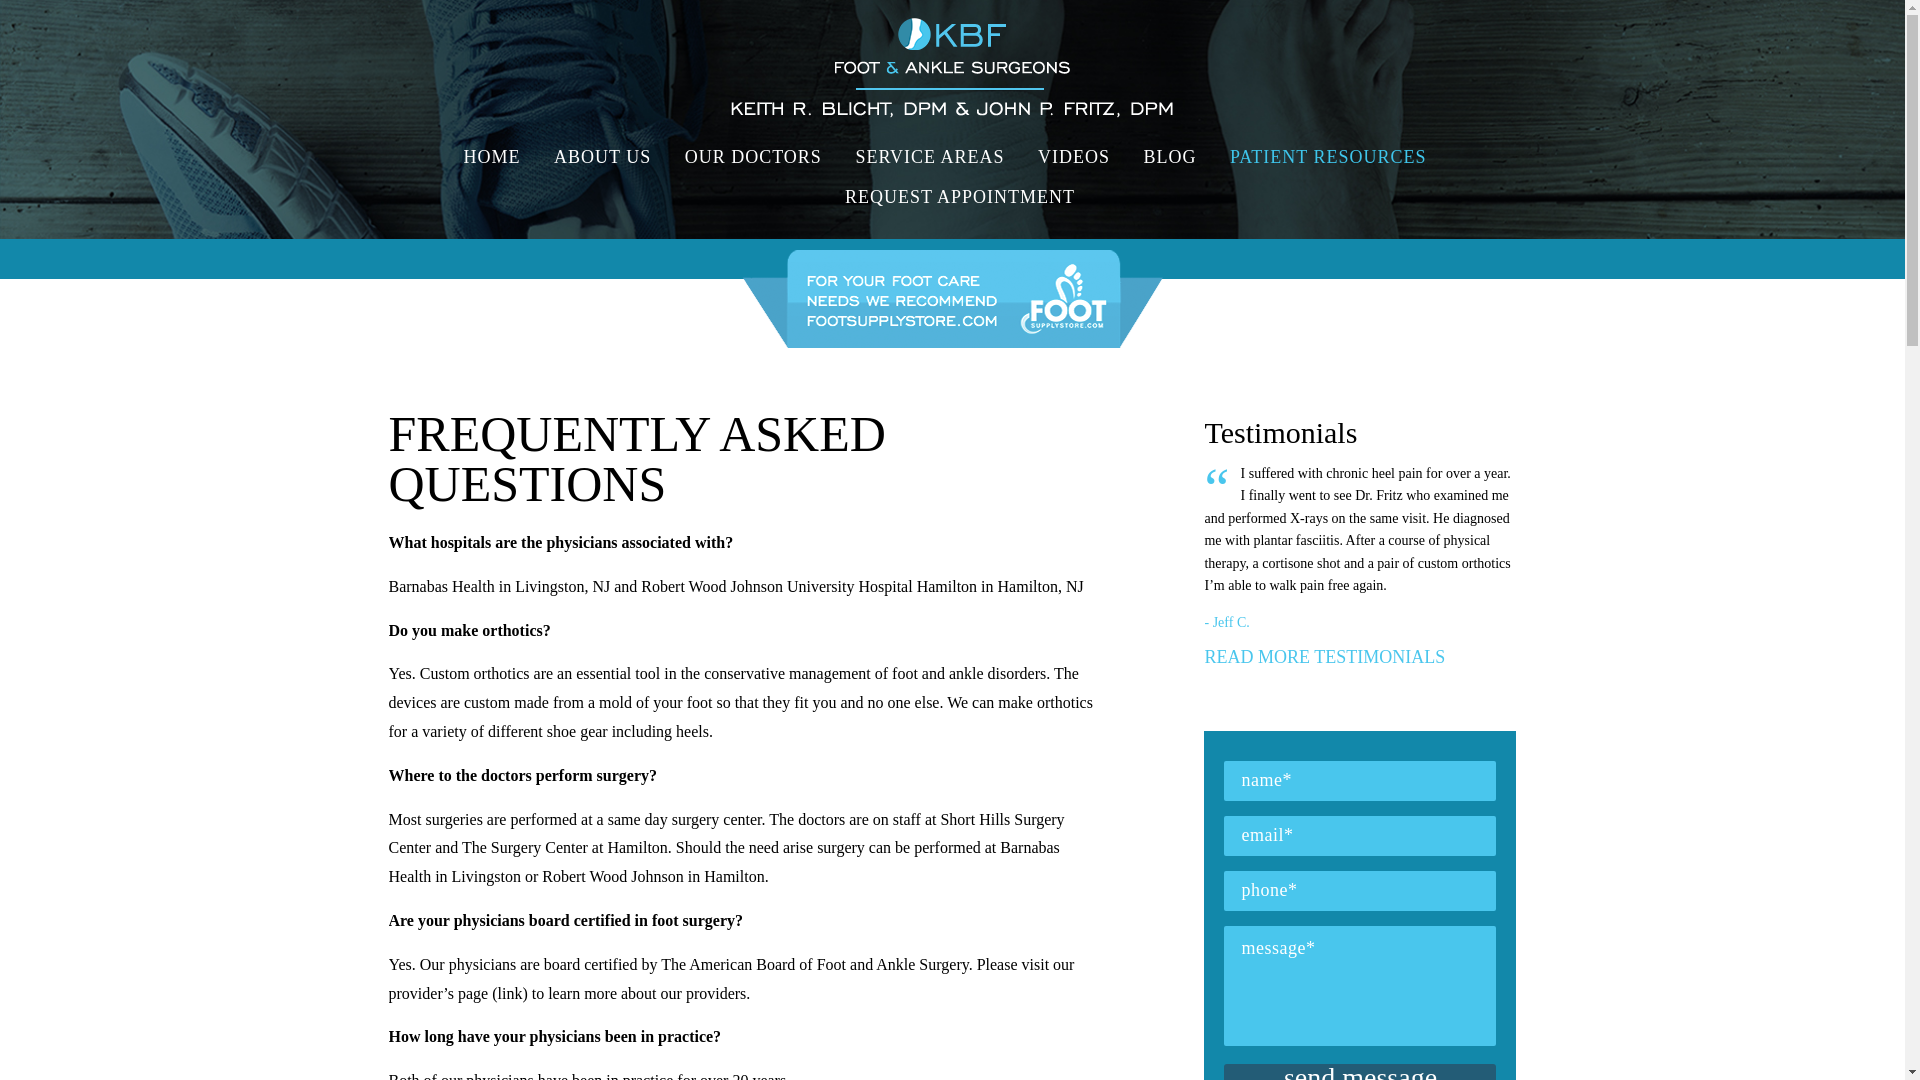 This screenshot has width=1920, height=1080. I want to click on OUR DOCTORS, so click(754, 157).